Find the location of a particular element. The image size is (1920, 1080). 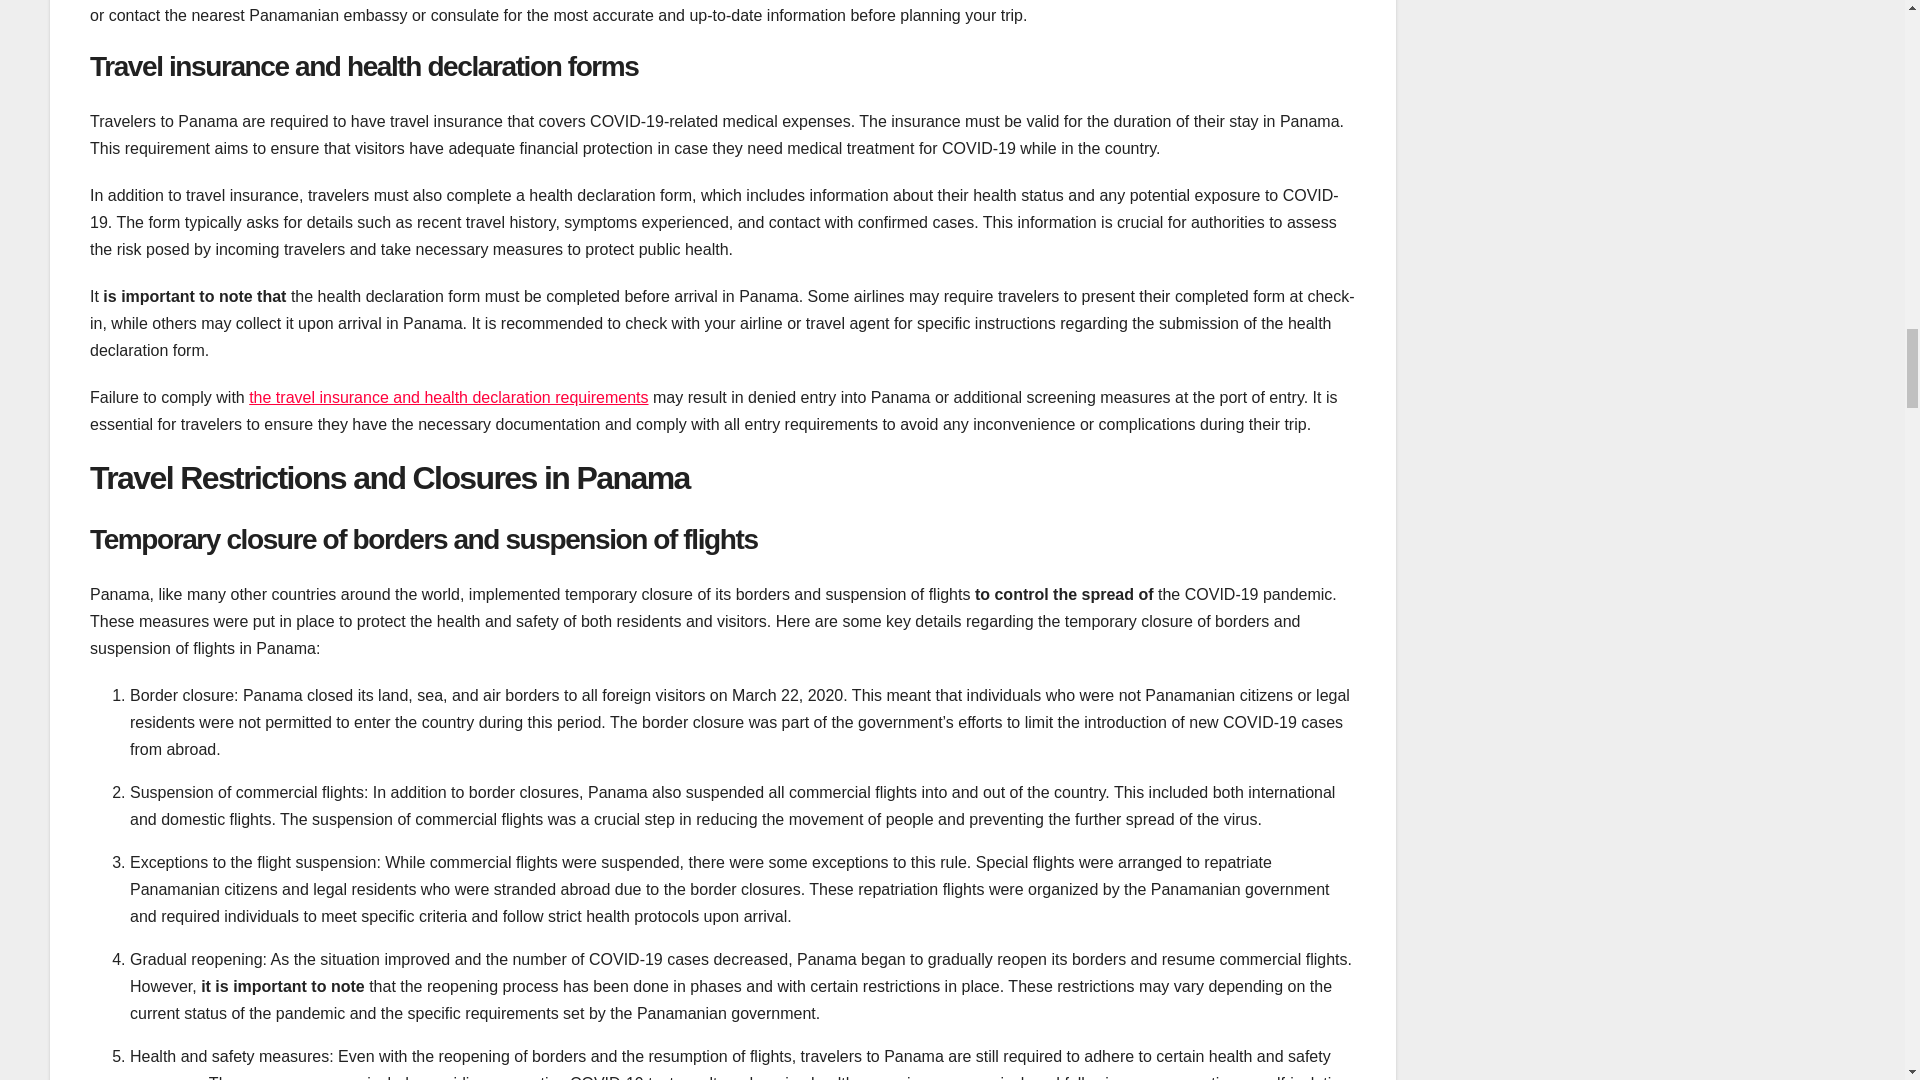

the travel insurance and health declaration requirements is located at coordinates (448, 397).